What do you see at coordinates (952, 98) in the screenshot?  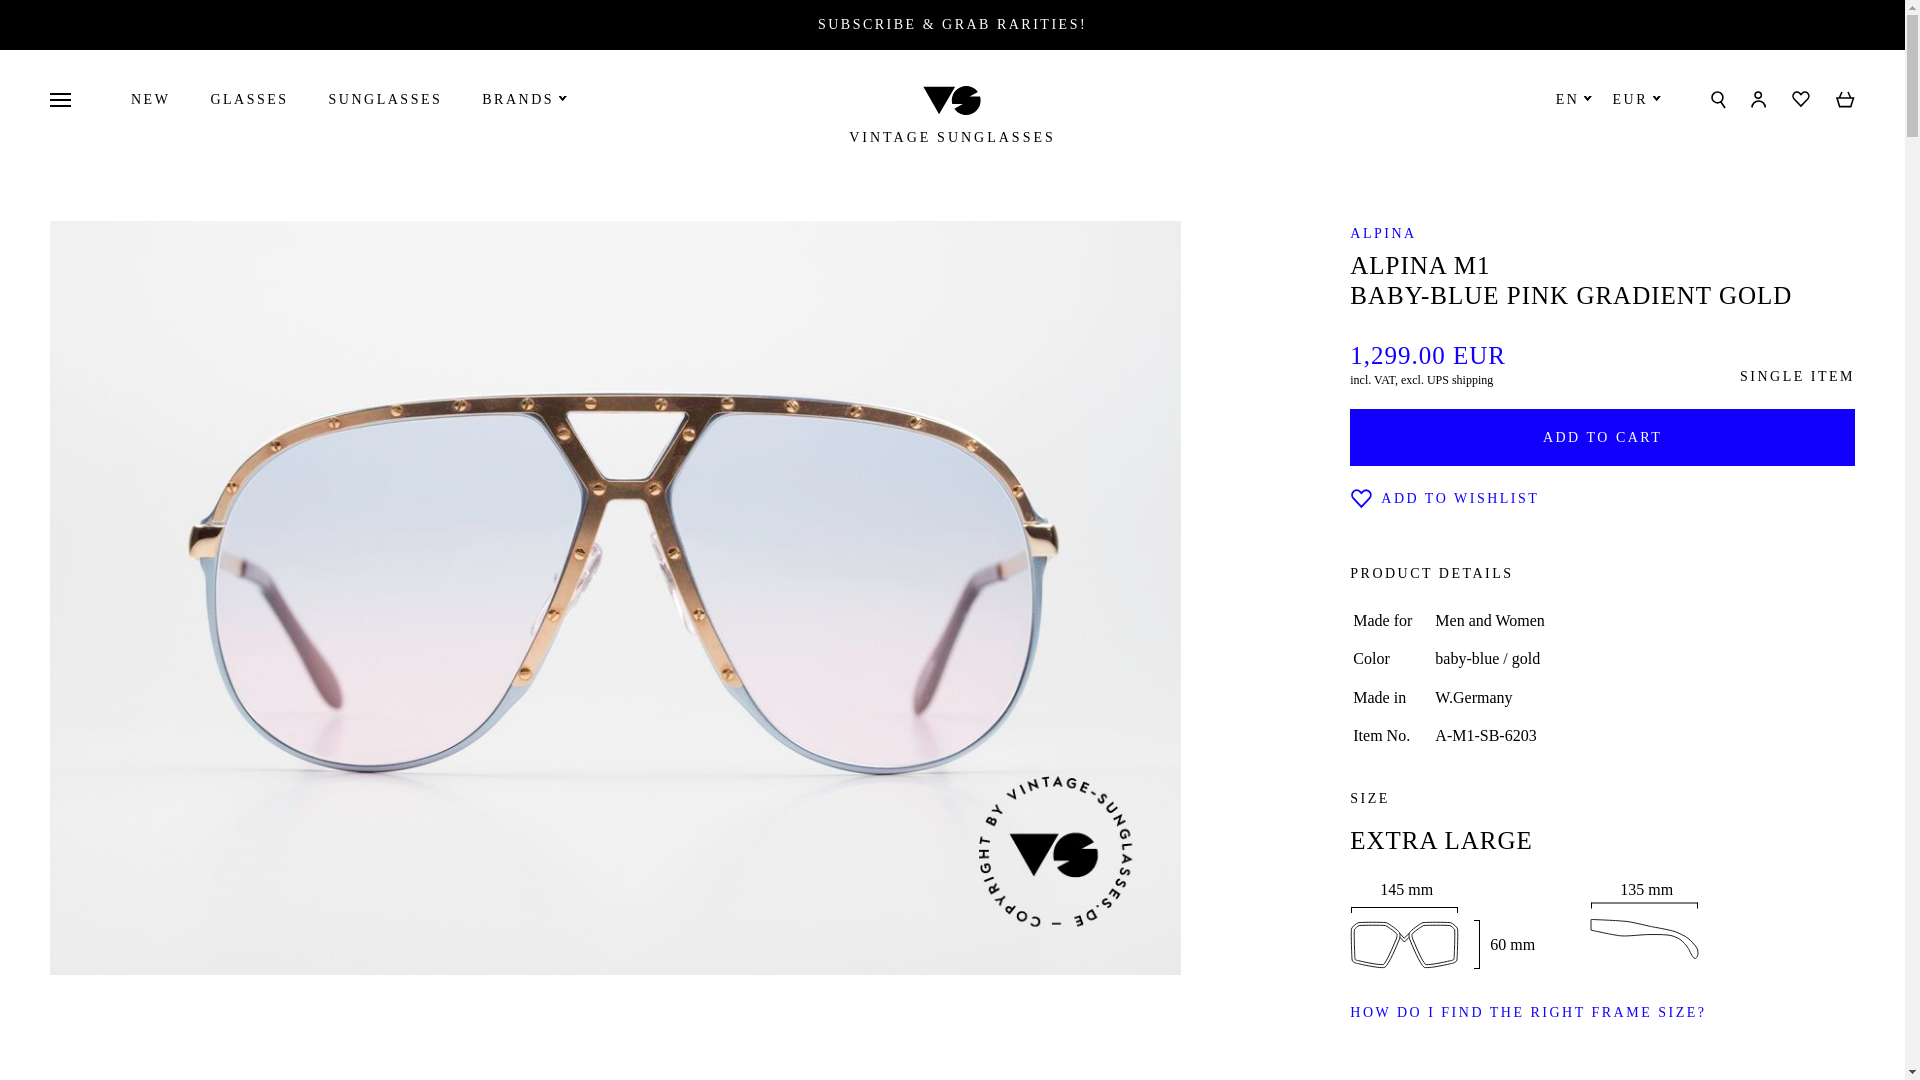 I see `To homepage` at bounding box center [952, 98].